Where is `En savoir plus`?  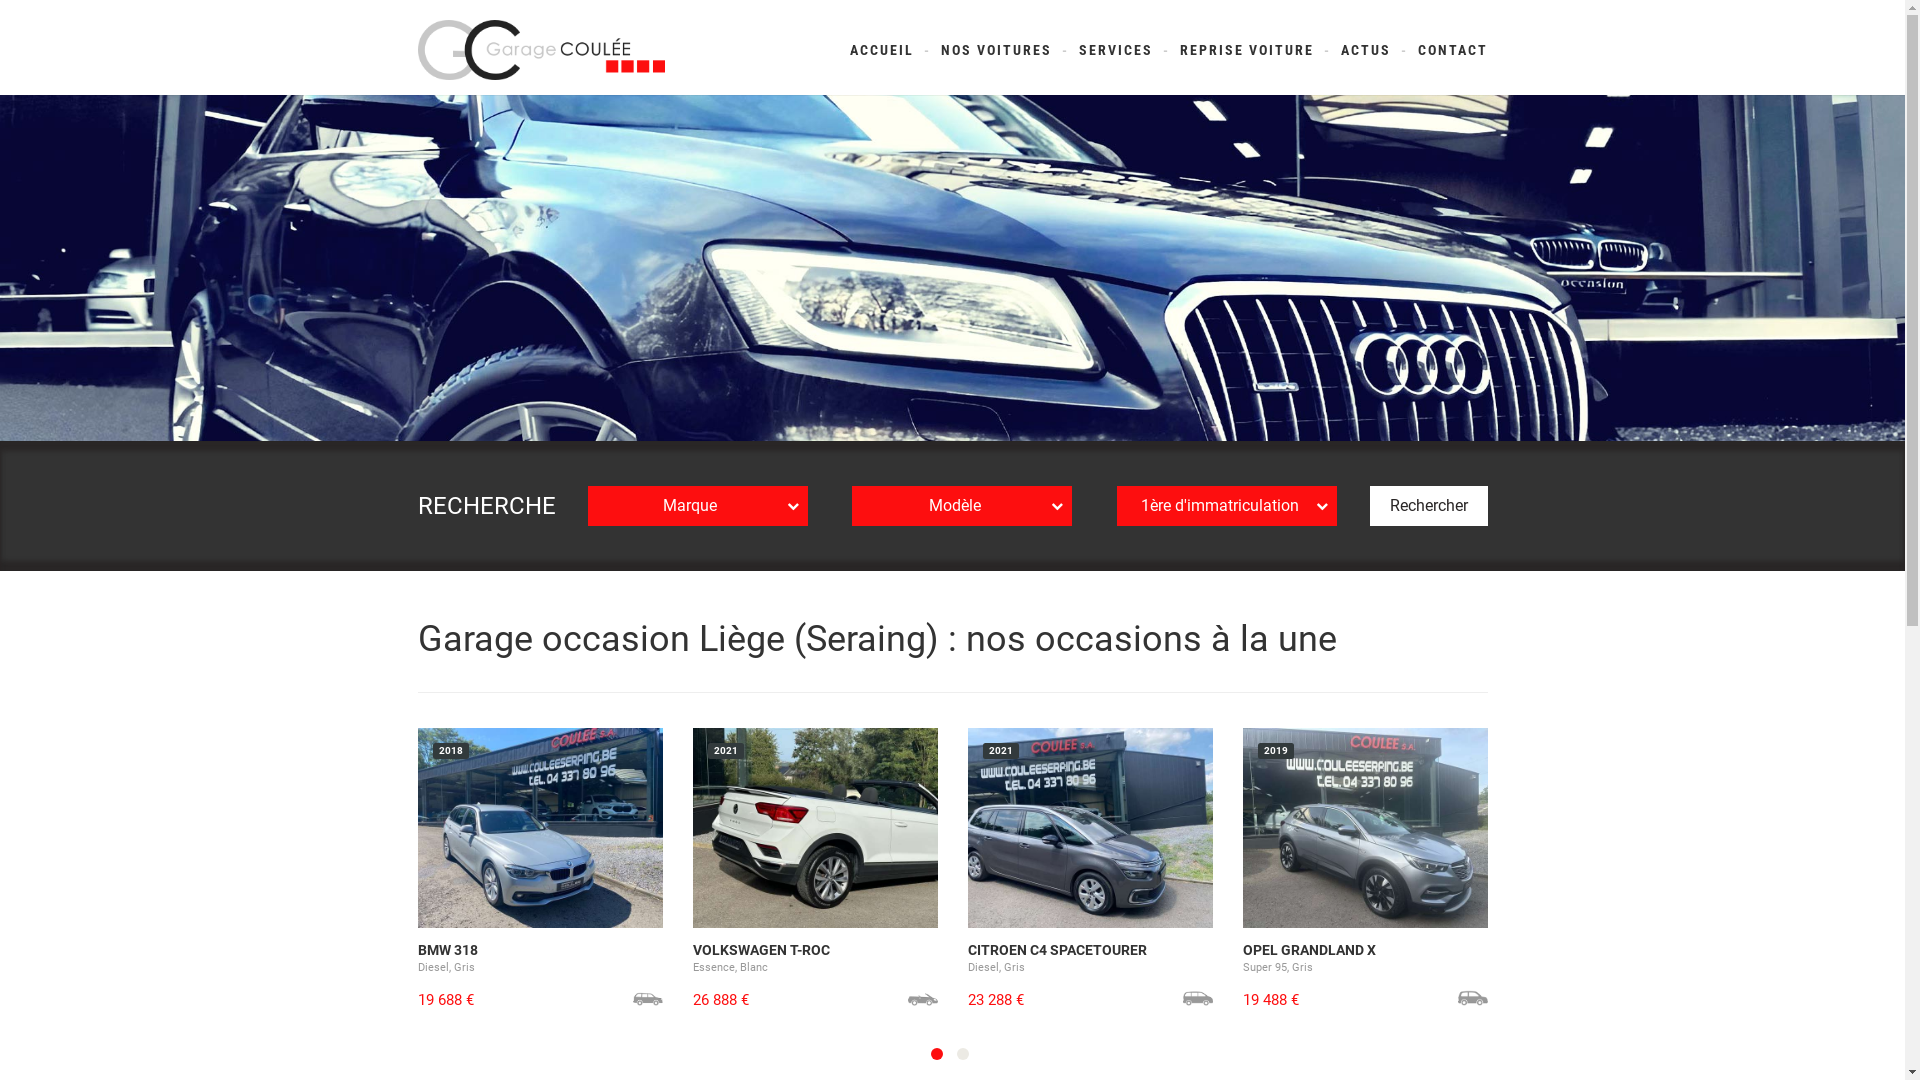
En savoir plus is located at coordinates (1473, 998).